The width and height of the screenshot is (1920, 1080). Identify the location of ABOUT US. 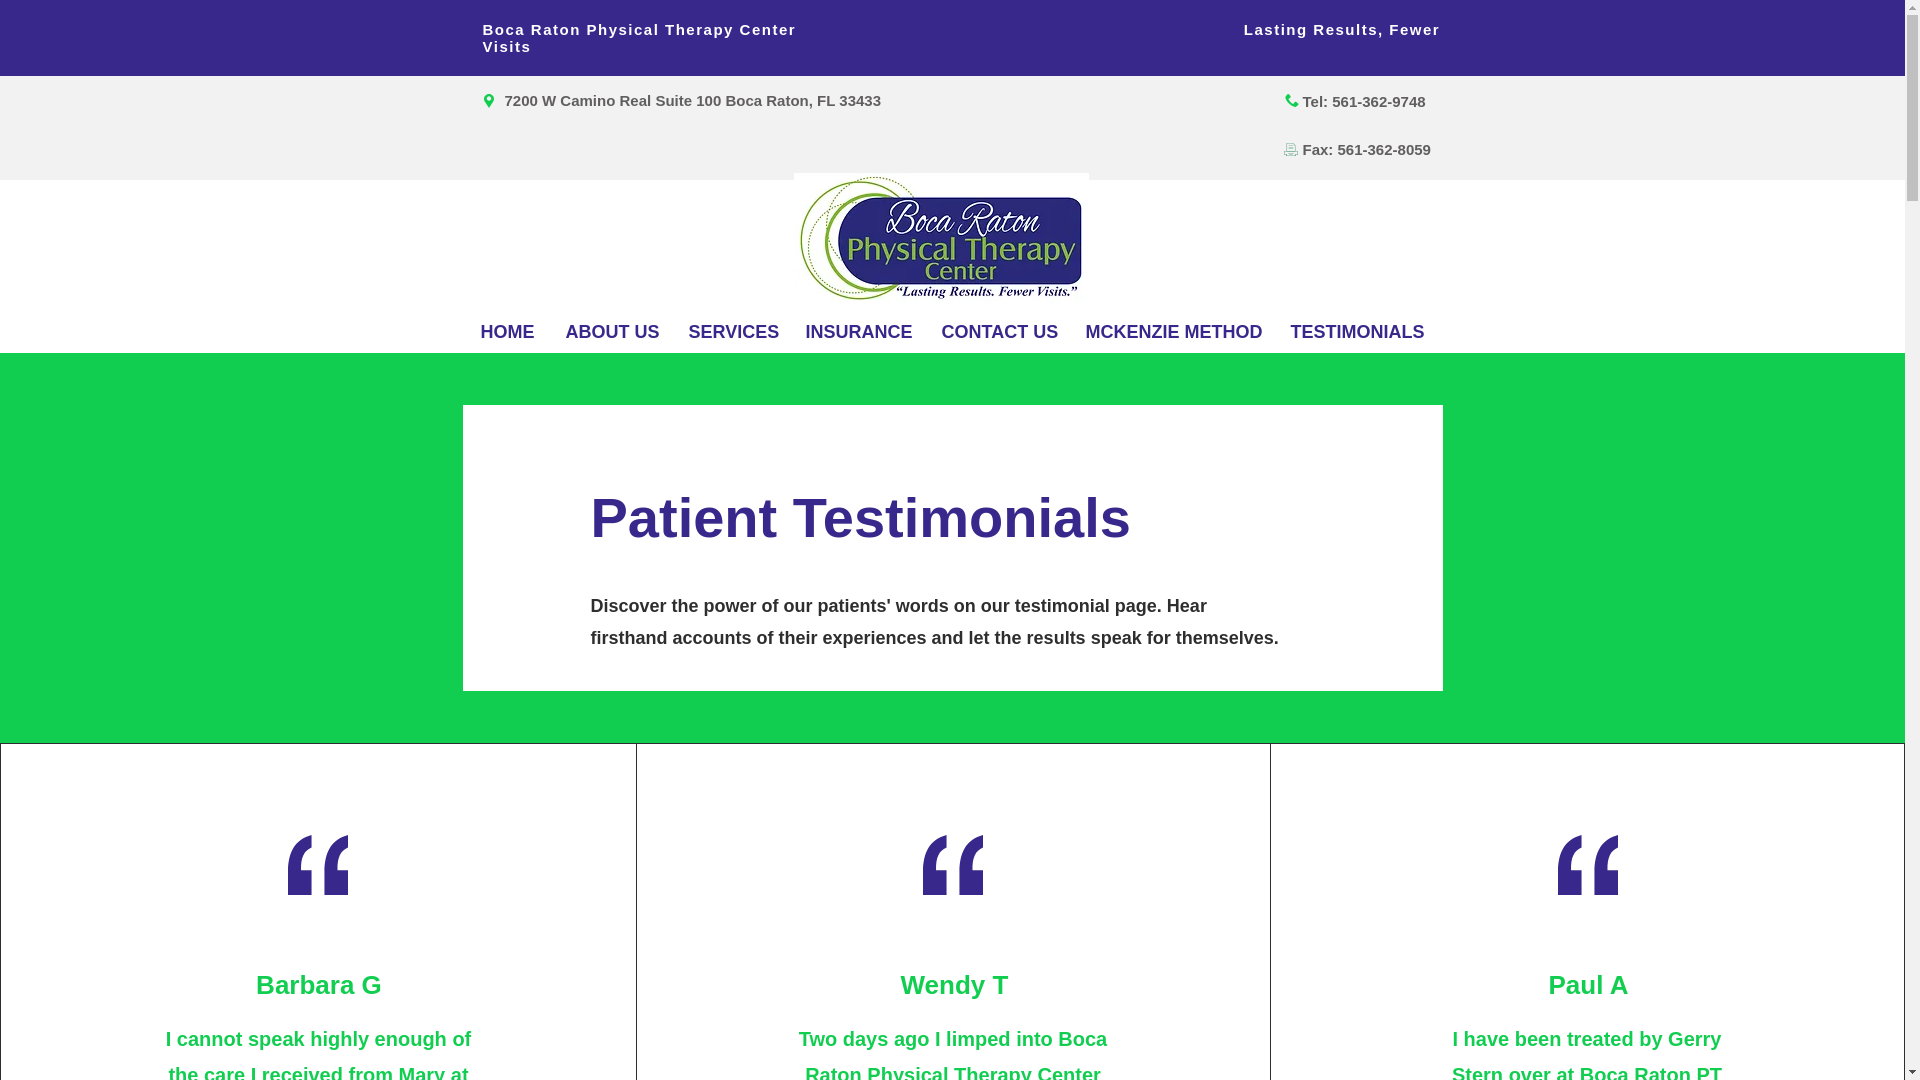
(611, 332).